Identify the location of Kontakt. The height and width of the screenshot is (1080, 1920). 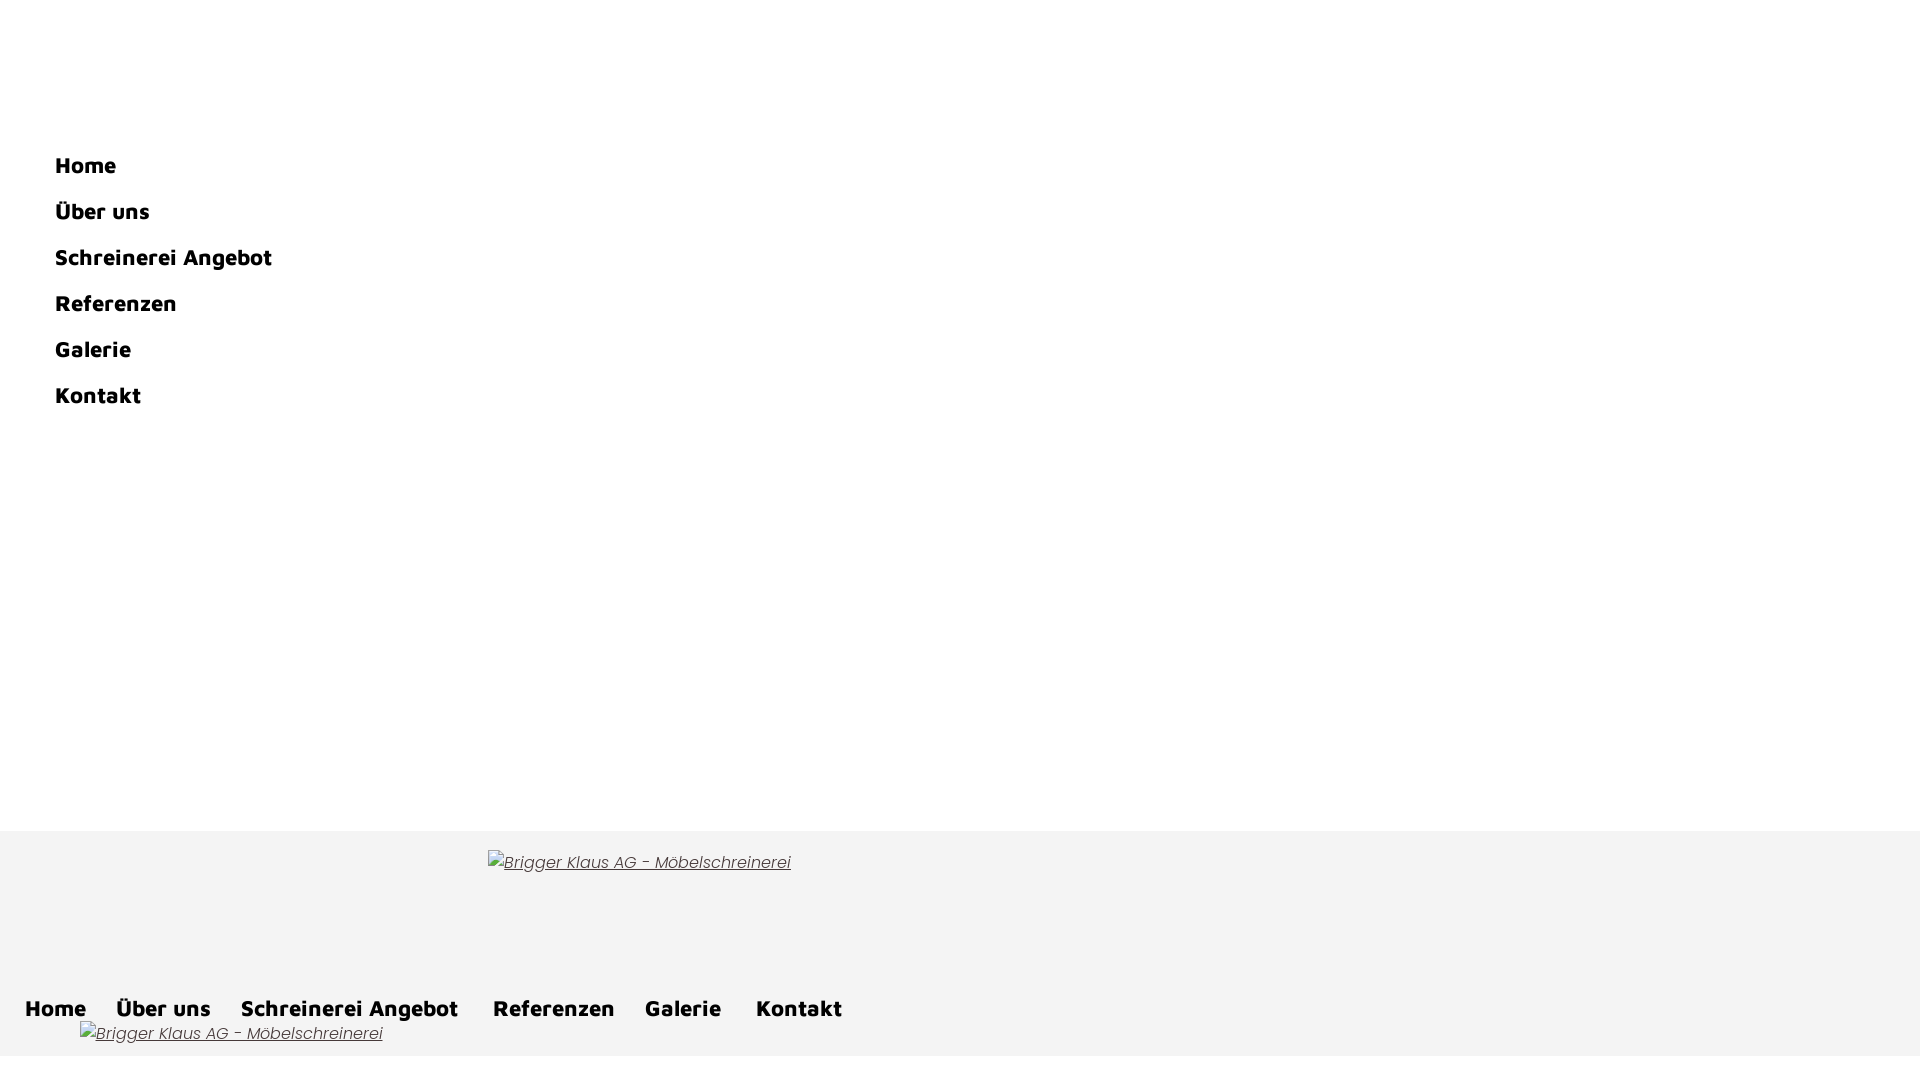
(520, 395).